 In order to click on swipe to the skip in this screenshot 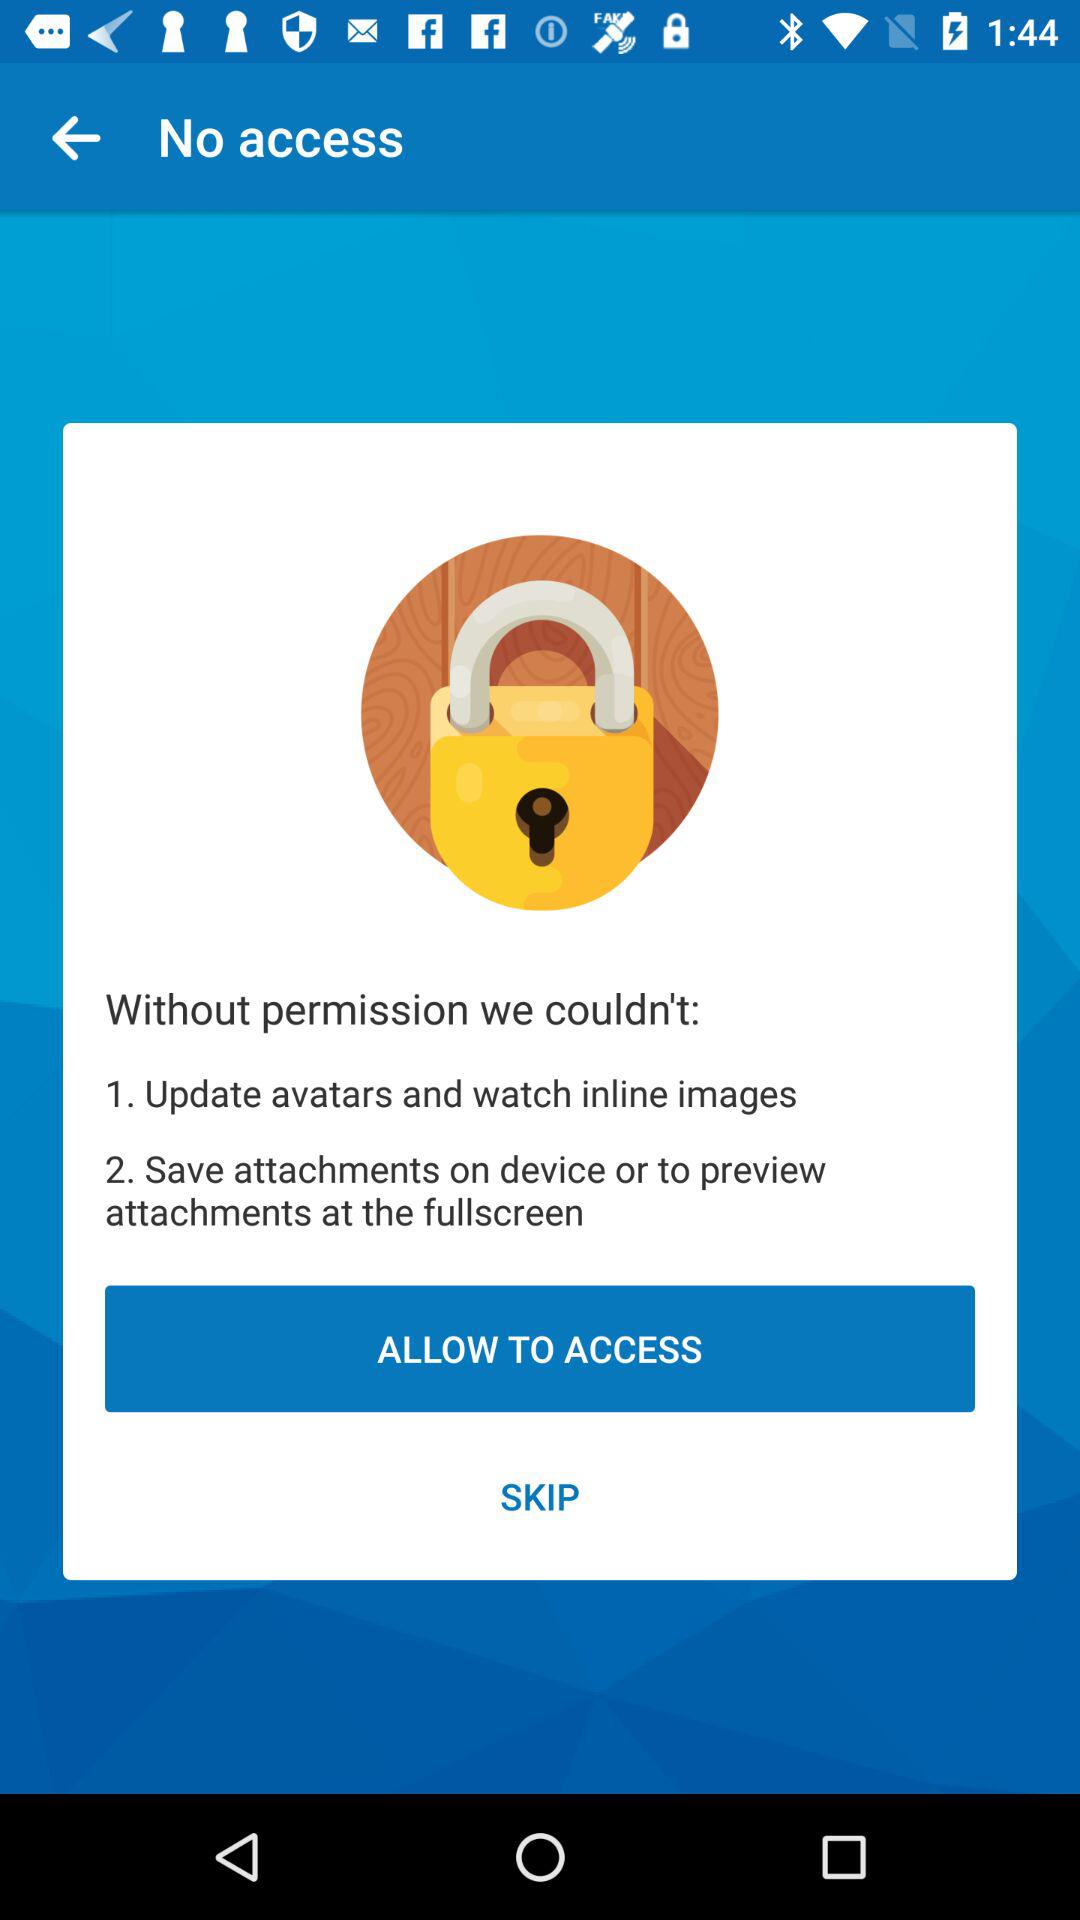, I will do `click(540, 1496)`.